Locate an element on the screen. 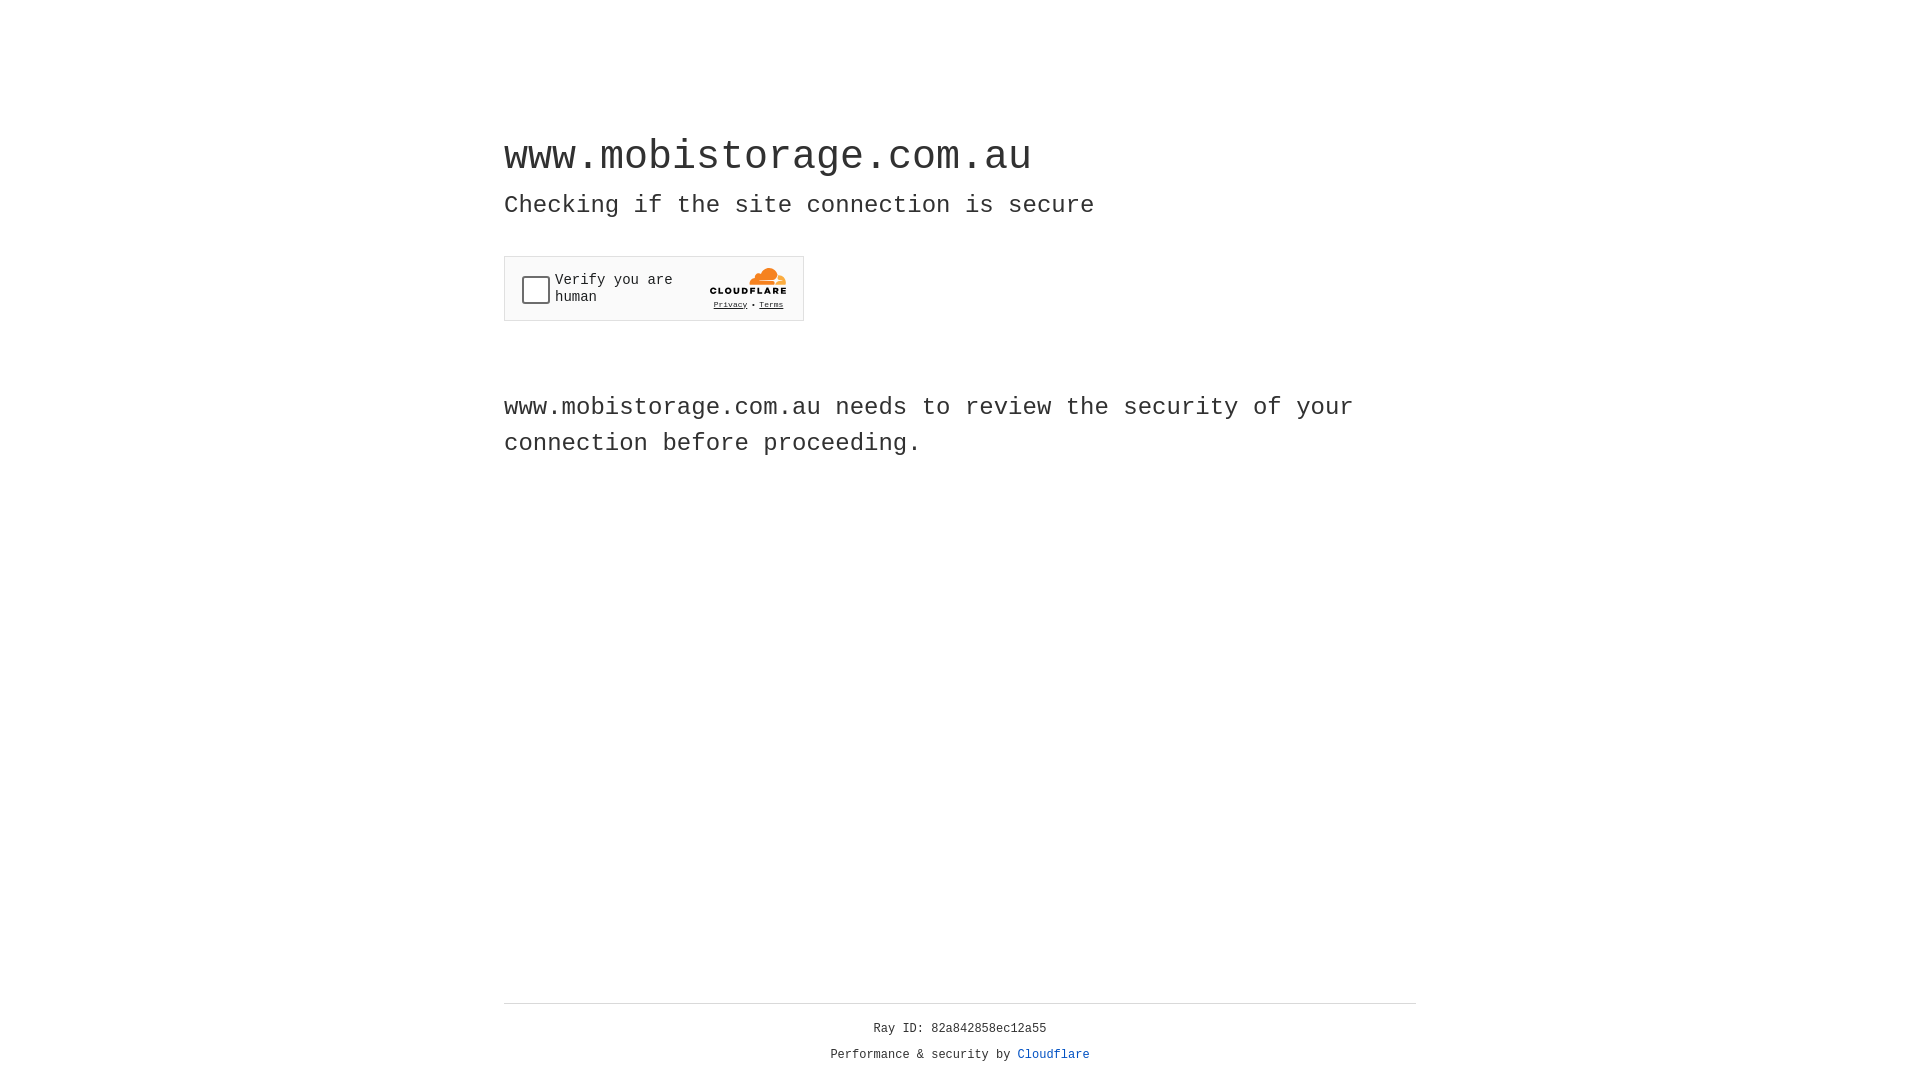 The image size is (1920, 1080). Cloudflare is located at coordinates (1054, 1055).